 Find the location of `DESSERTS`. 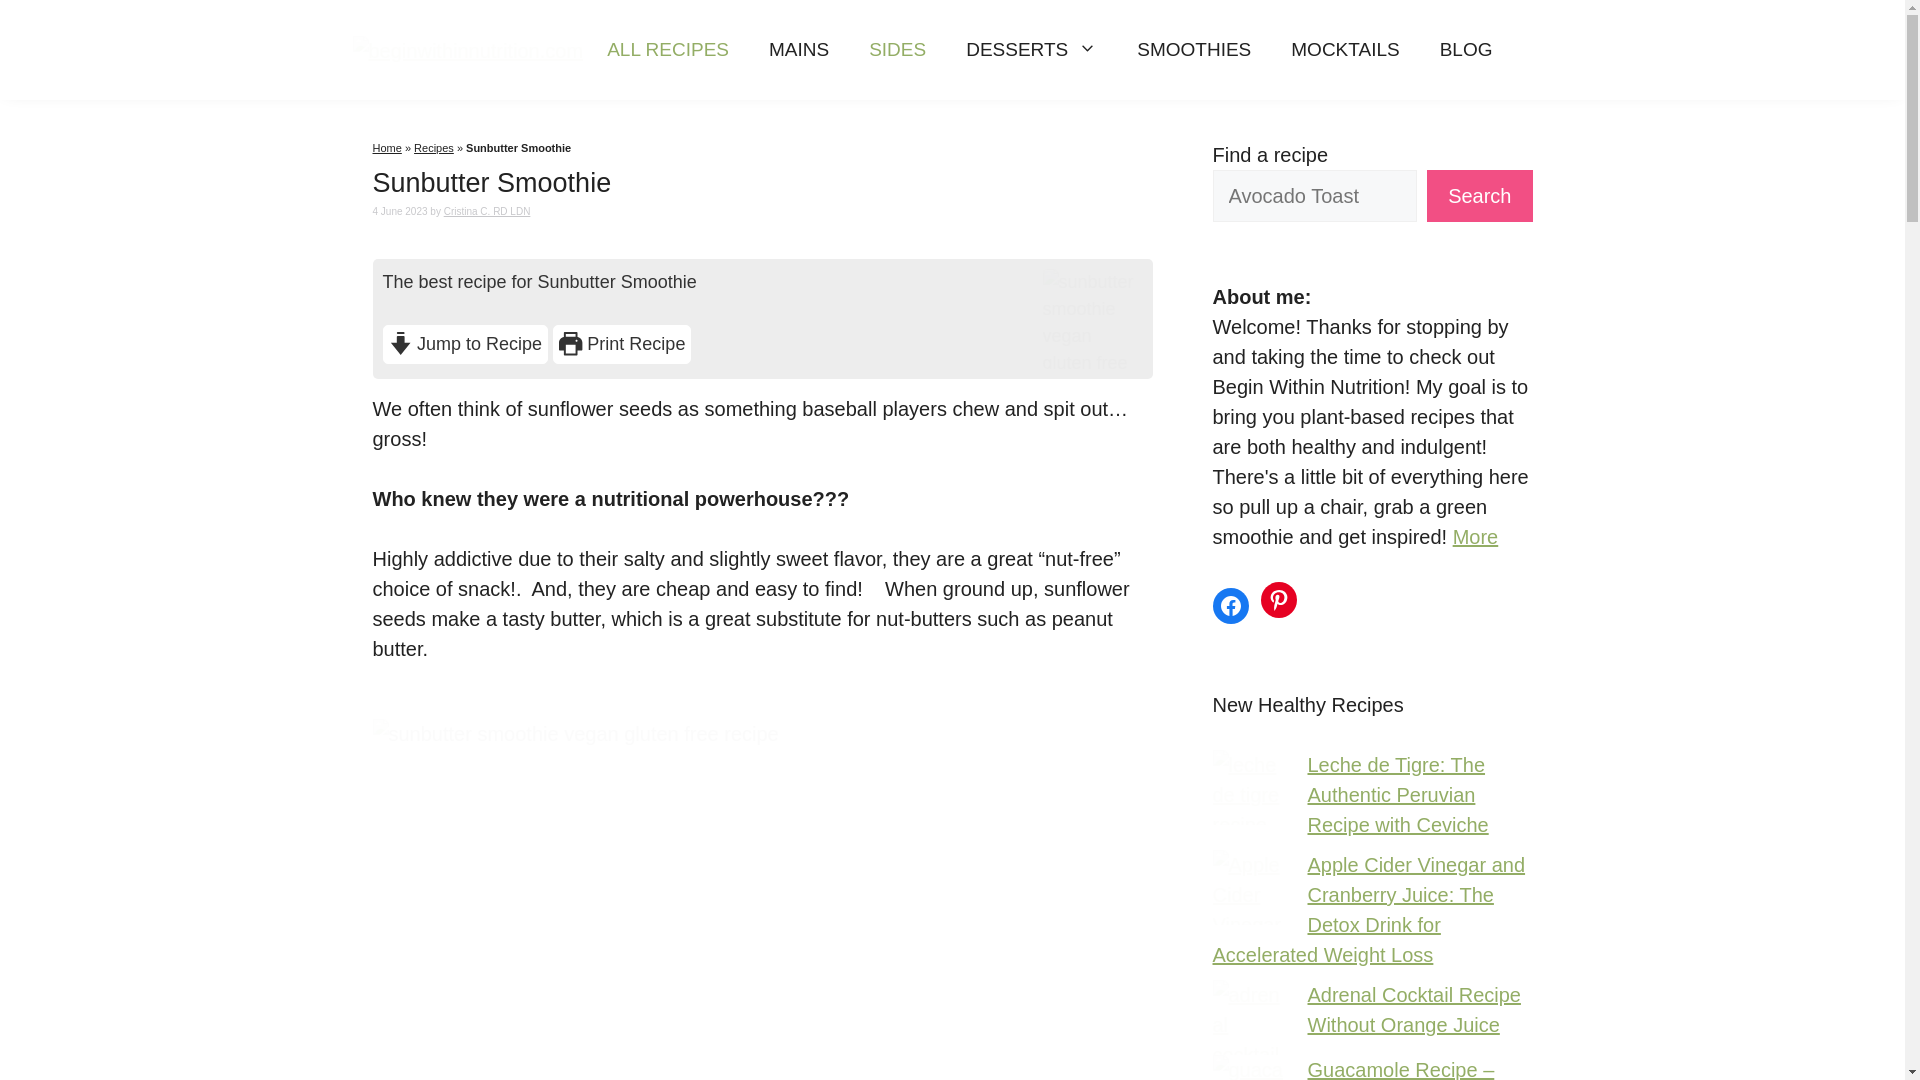

DESSERTS is located at coordinates (1032, 50).